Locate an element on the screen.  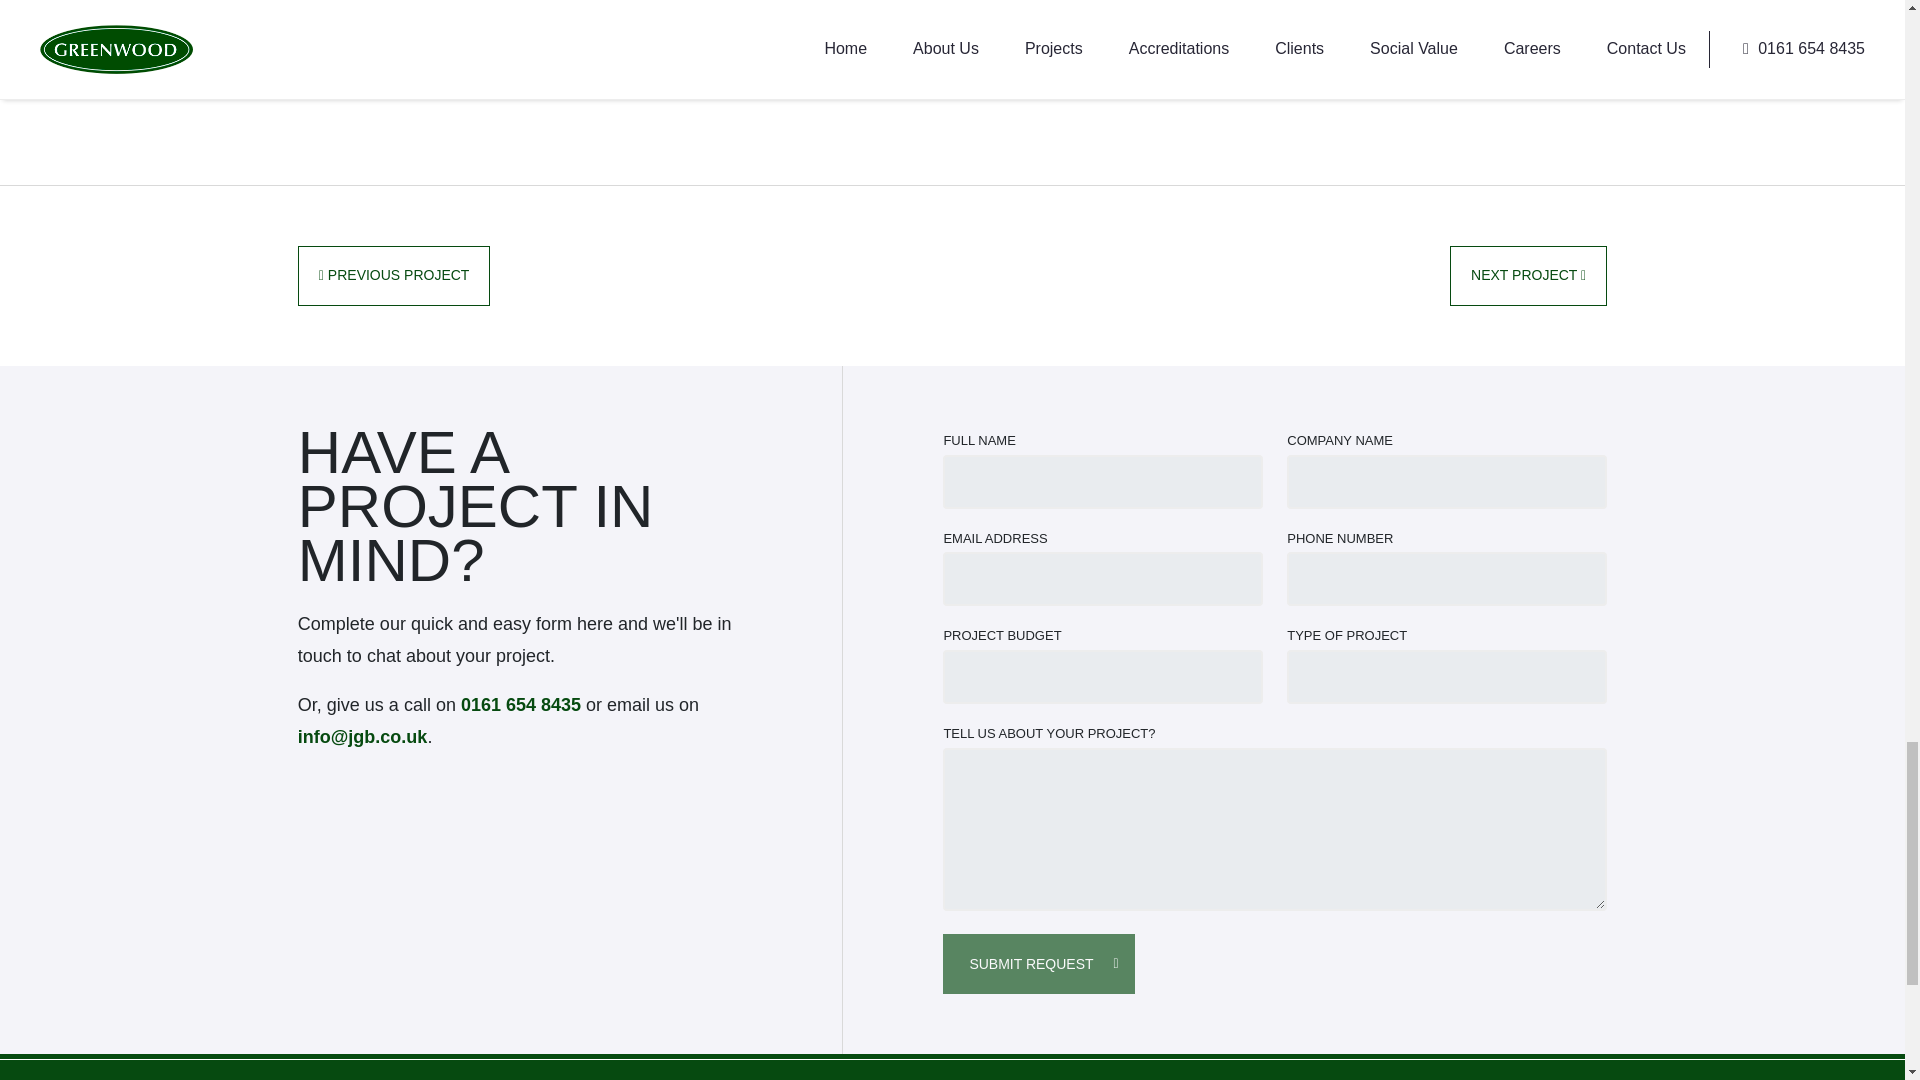
NEXT PROJECT is located at coordinates (1528, 276).